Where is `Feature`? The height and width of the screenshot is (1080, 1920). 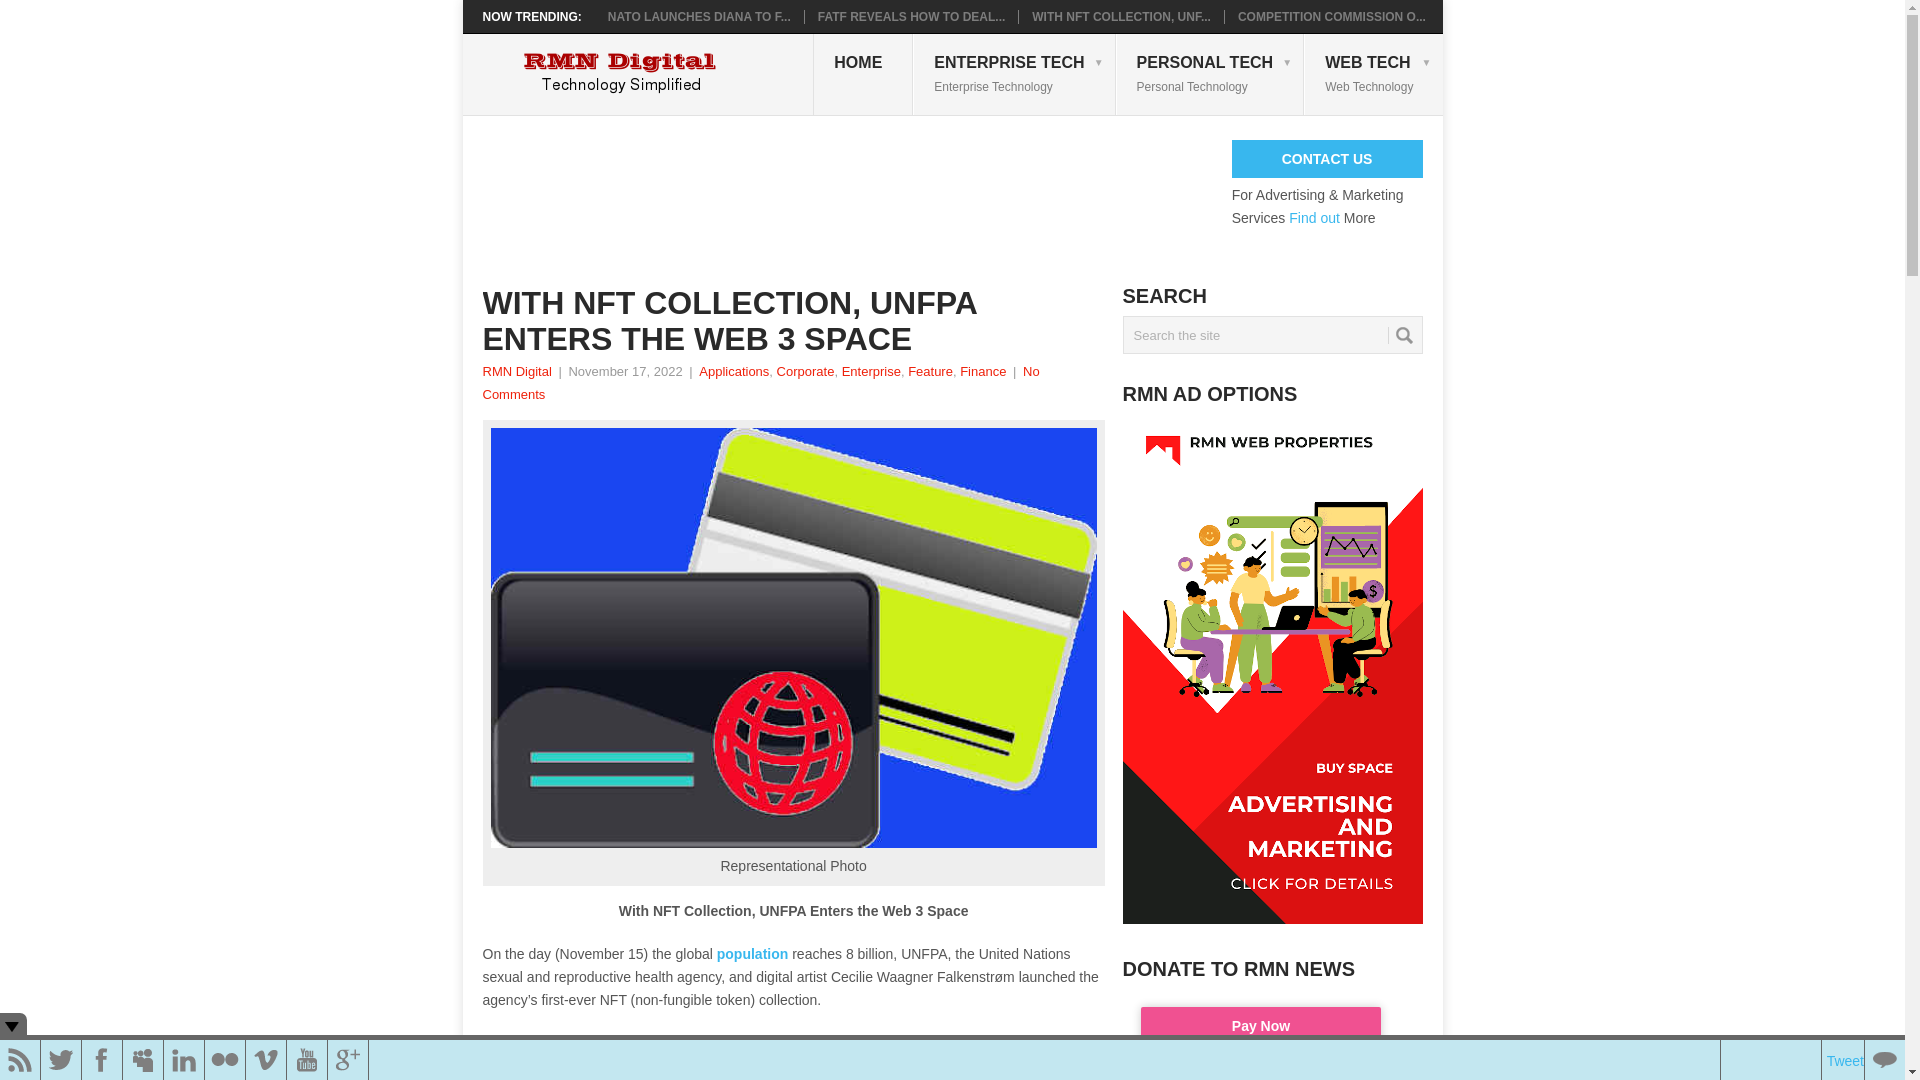
Feature is located at coordinates (930, 371).